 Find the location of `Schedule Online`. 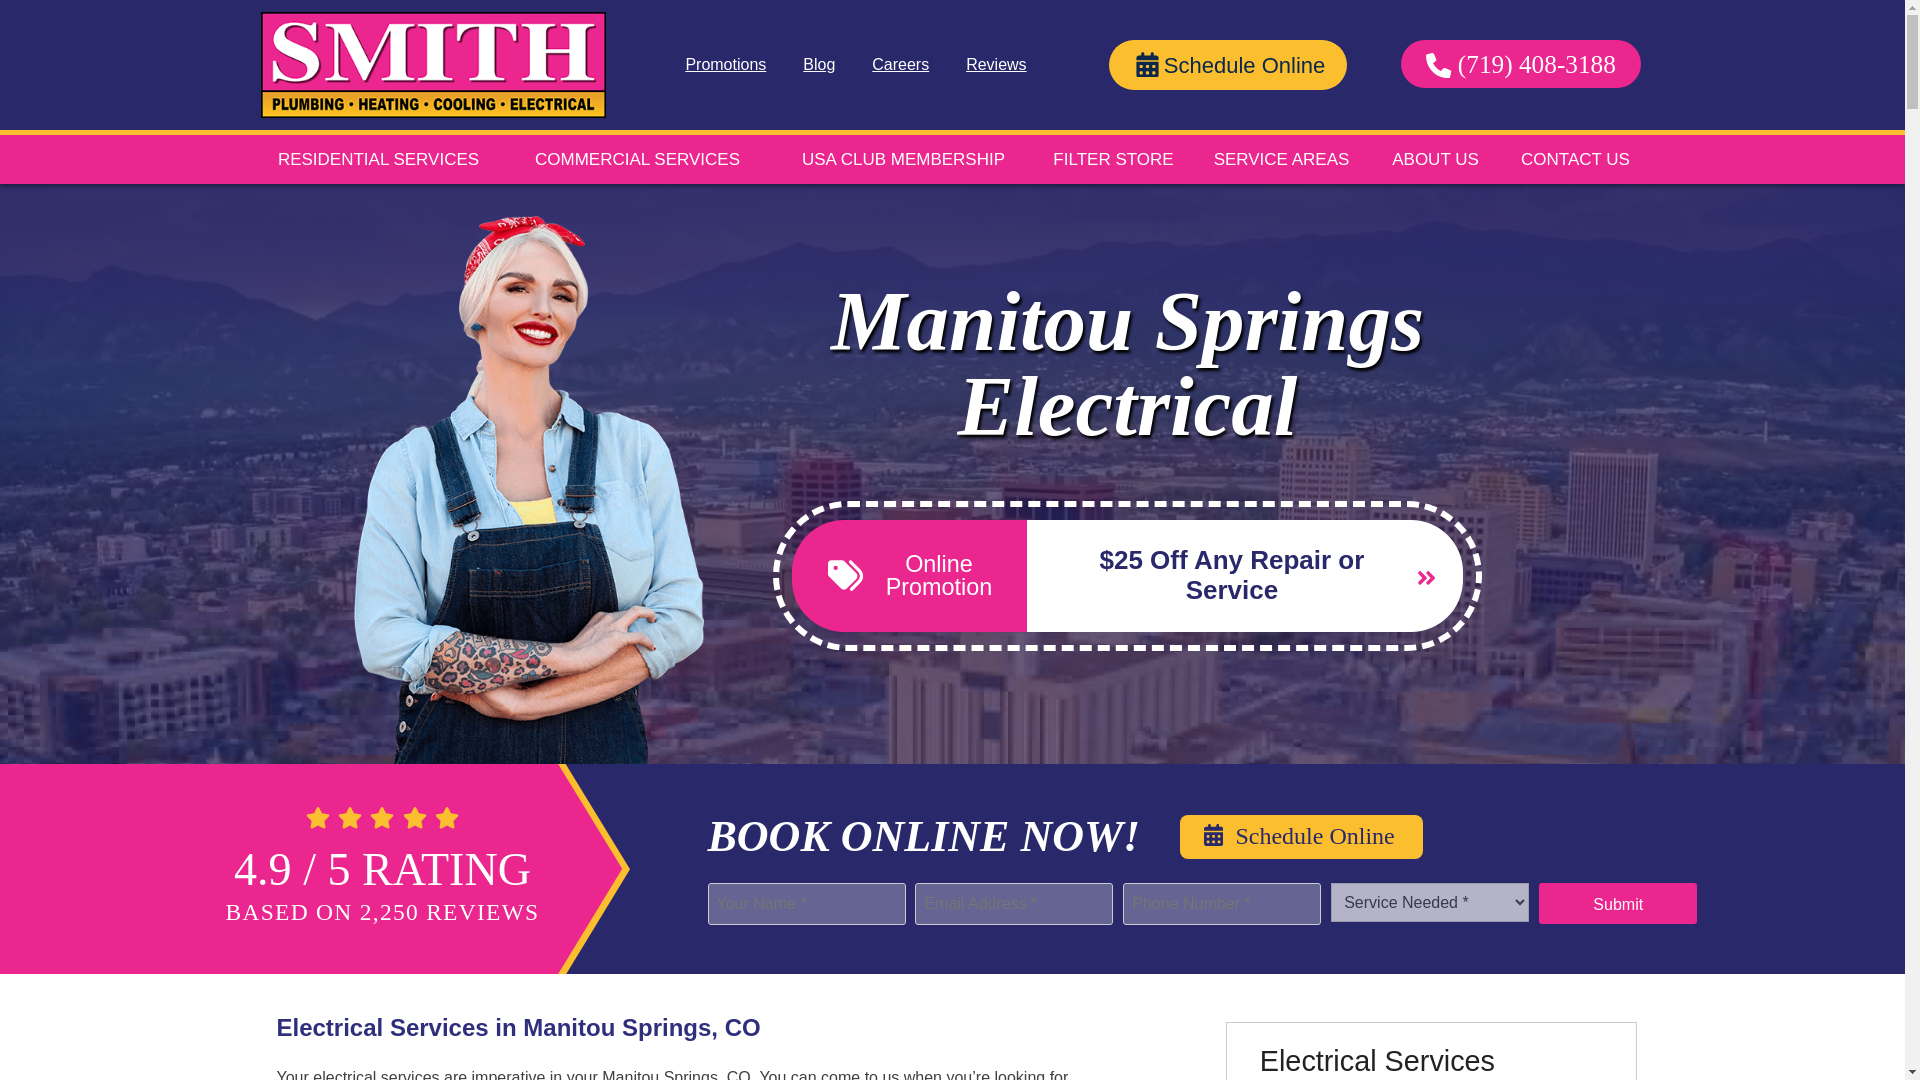

Schedule Online is located at coordinates (1228, 64).